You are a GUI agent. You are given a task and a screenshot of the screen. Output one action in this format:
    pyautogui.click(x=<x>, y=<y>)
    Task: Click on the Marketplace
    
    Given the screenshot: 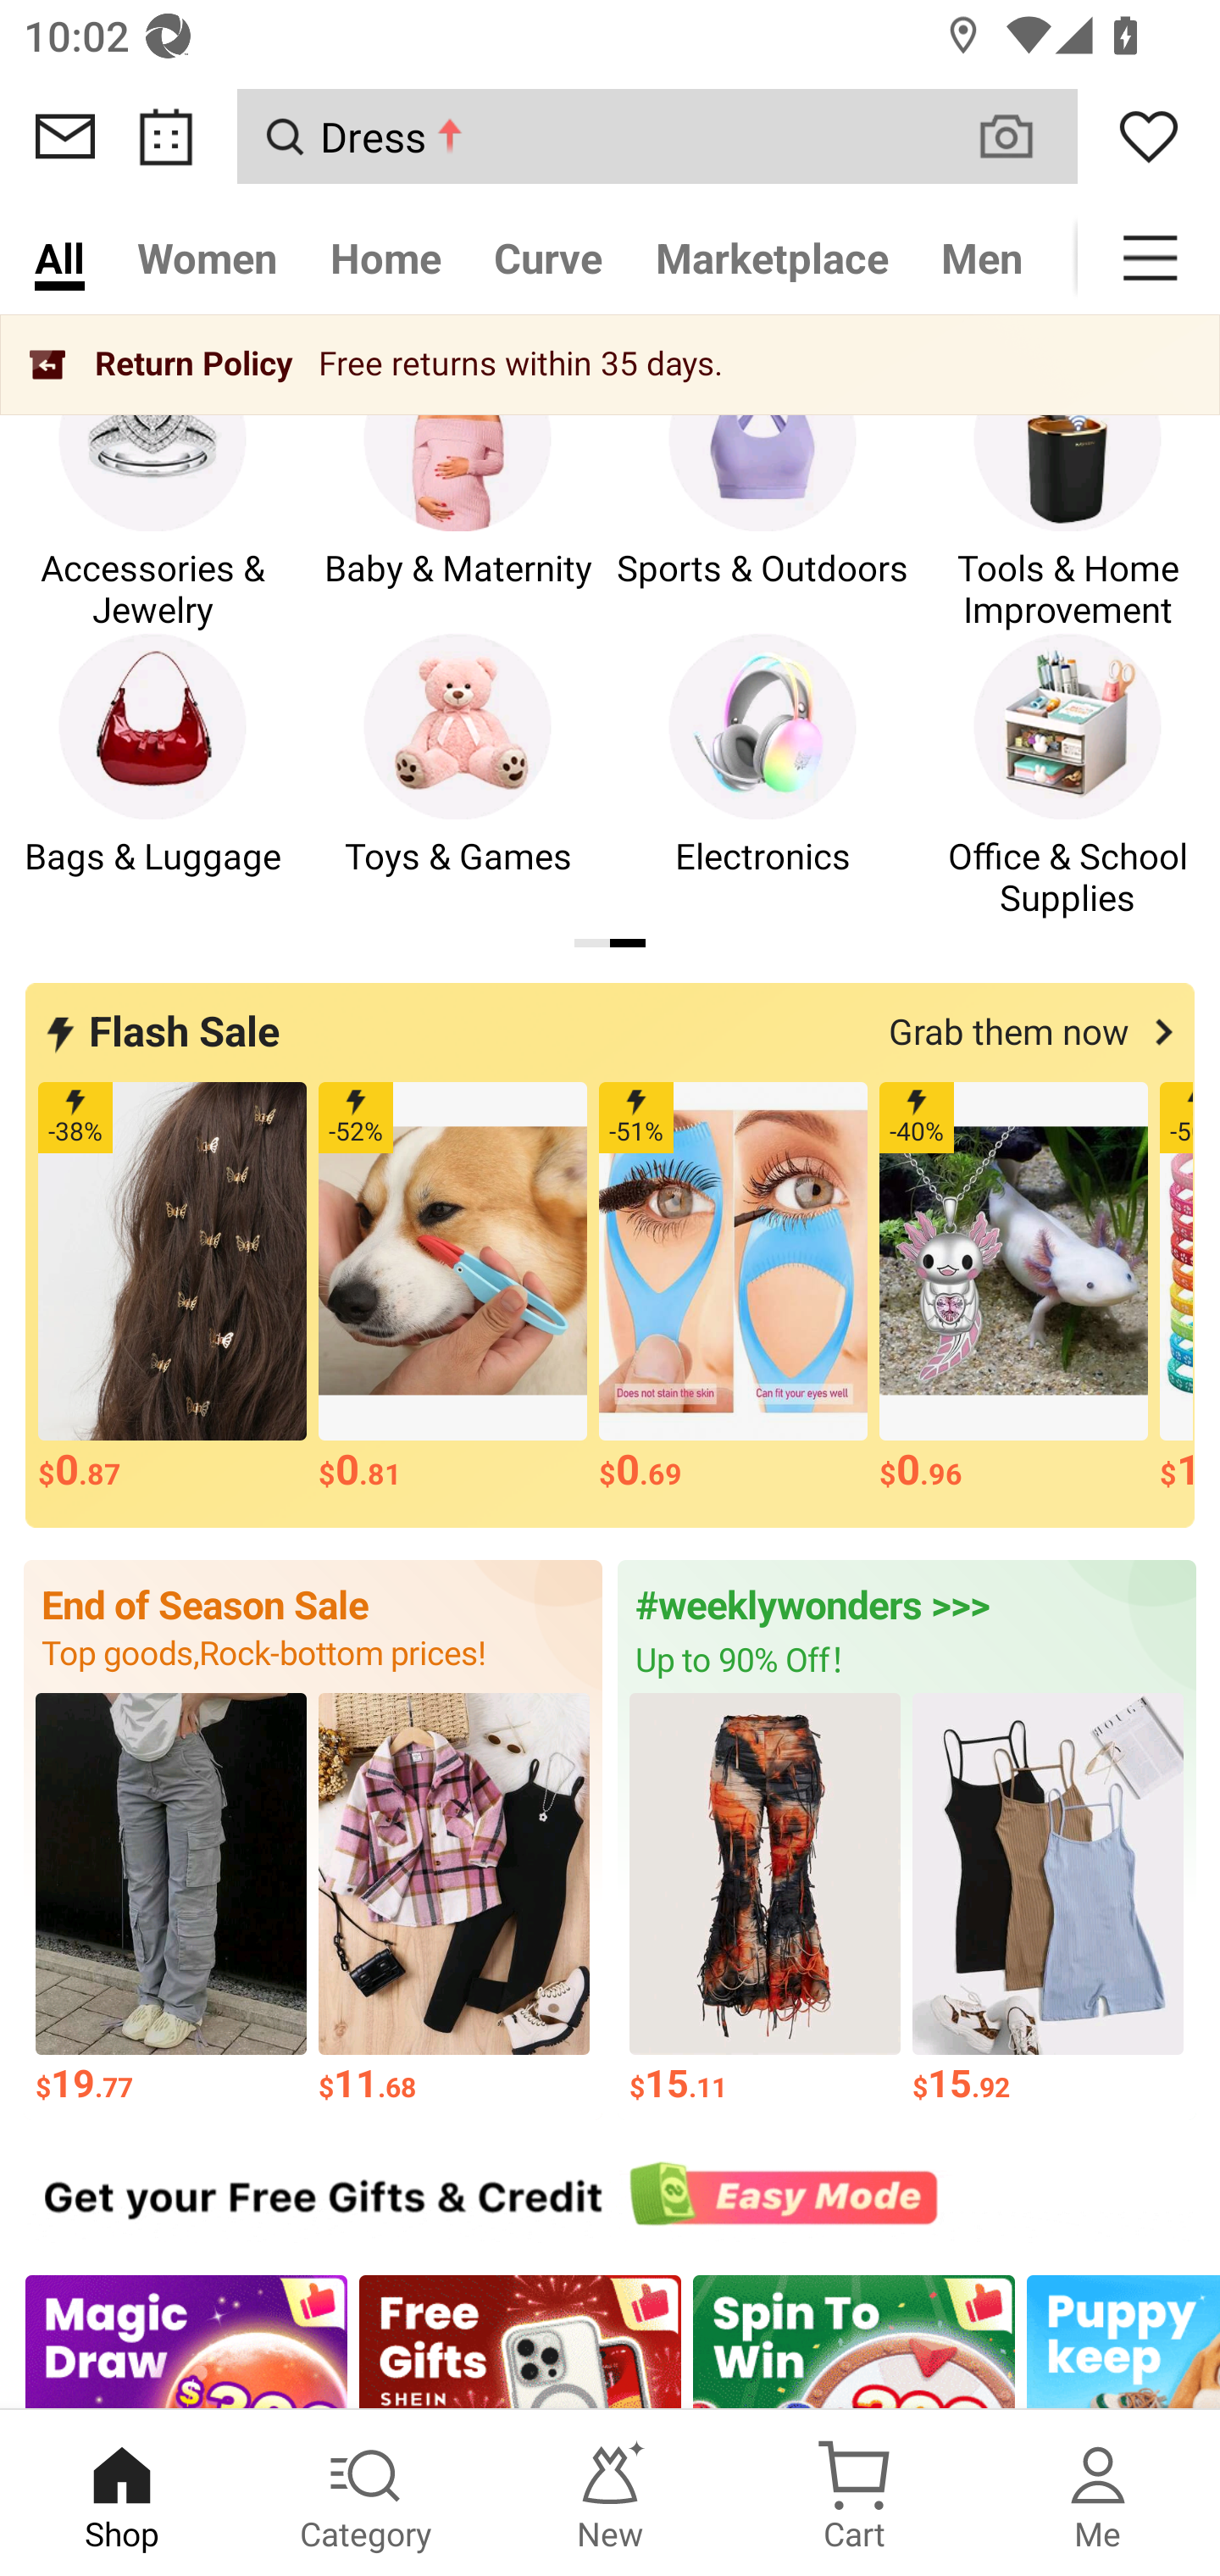 What is the action you would take?
    pyautogui.click(x=773, y=258)
    